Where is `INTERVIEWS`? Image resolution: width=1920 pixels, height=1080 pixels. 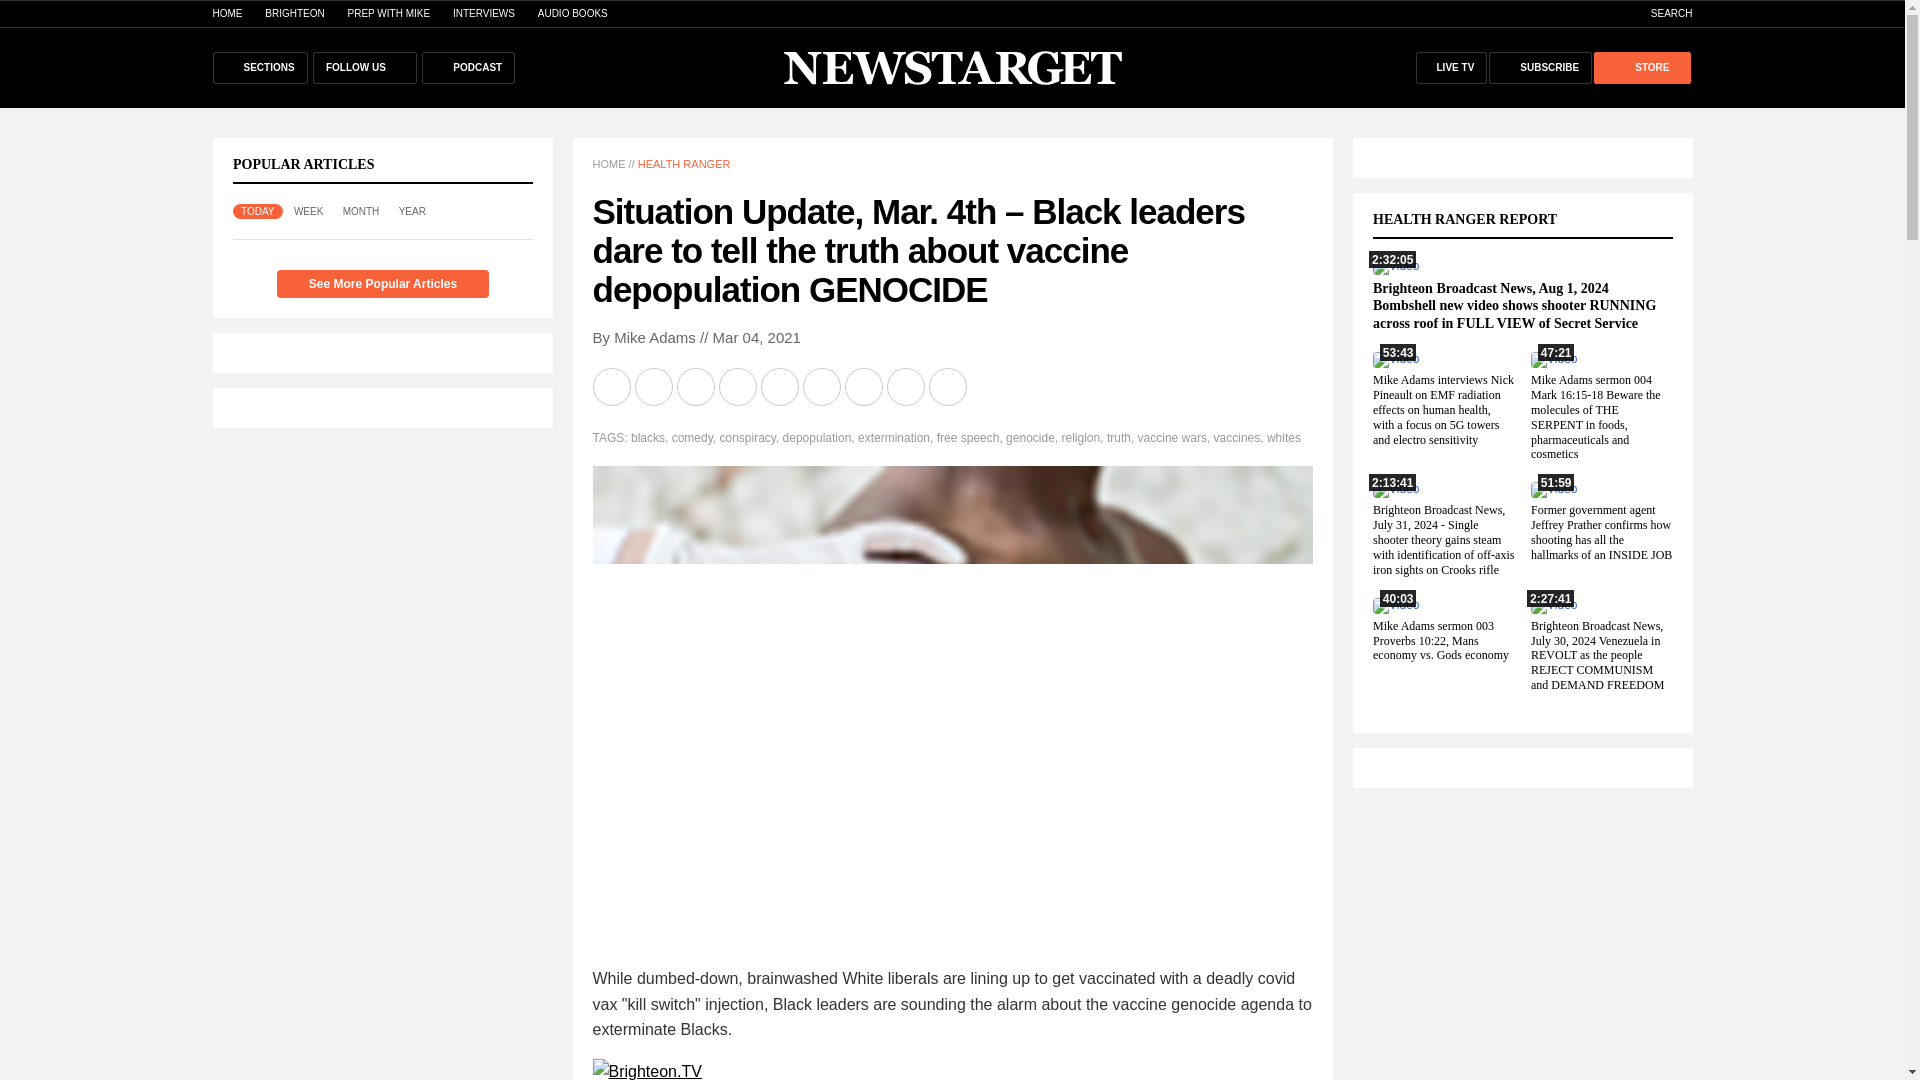 INTERVIEWS is located at coordinates (484, 13).